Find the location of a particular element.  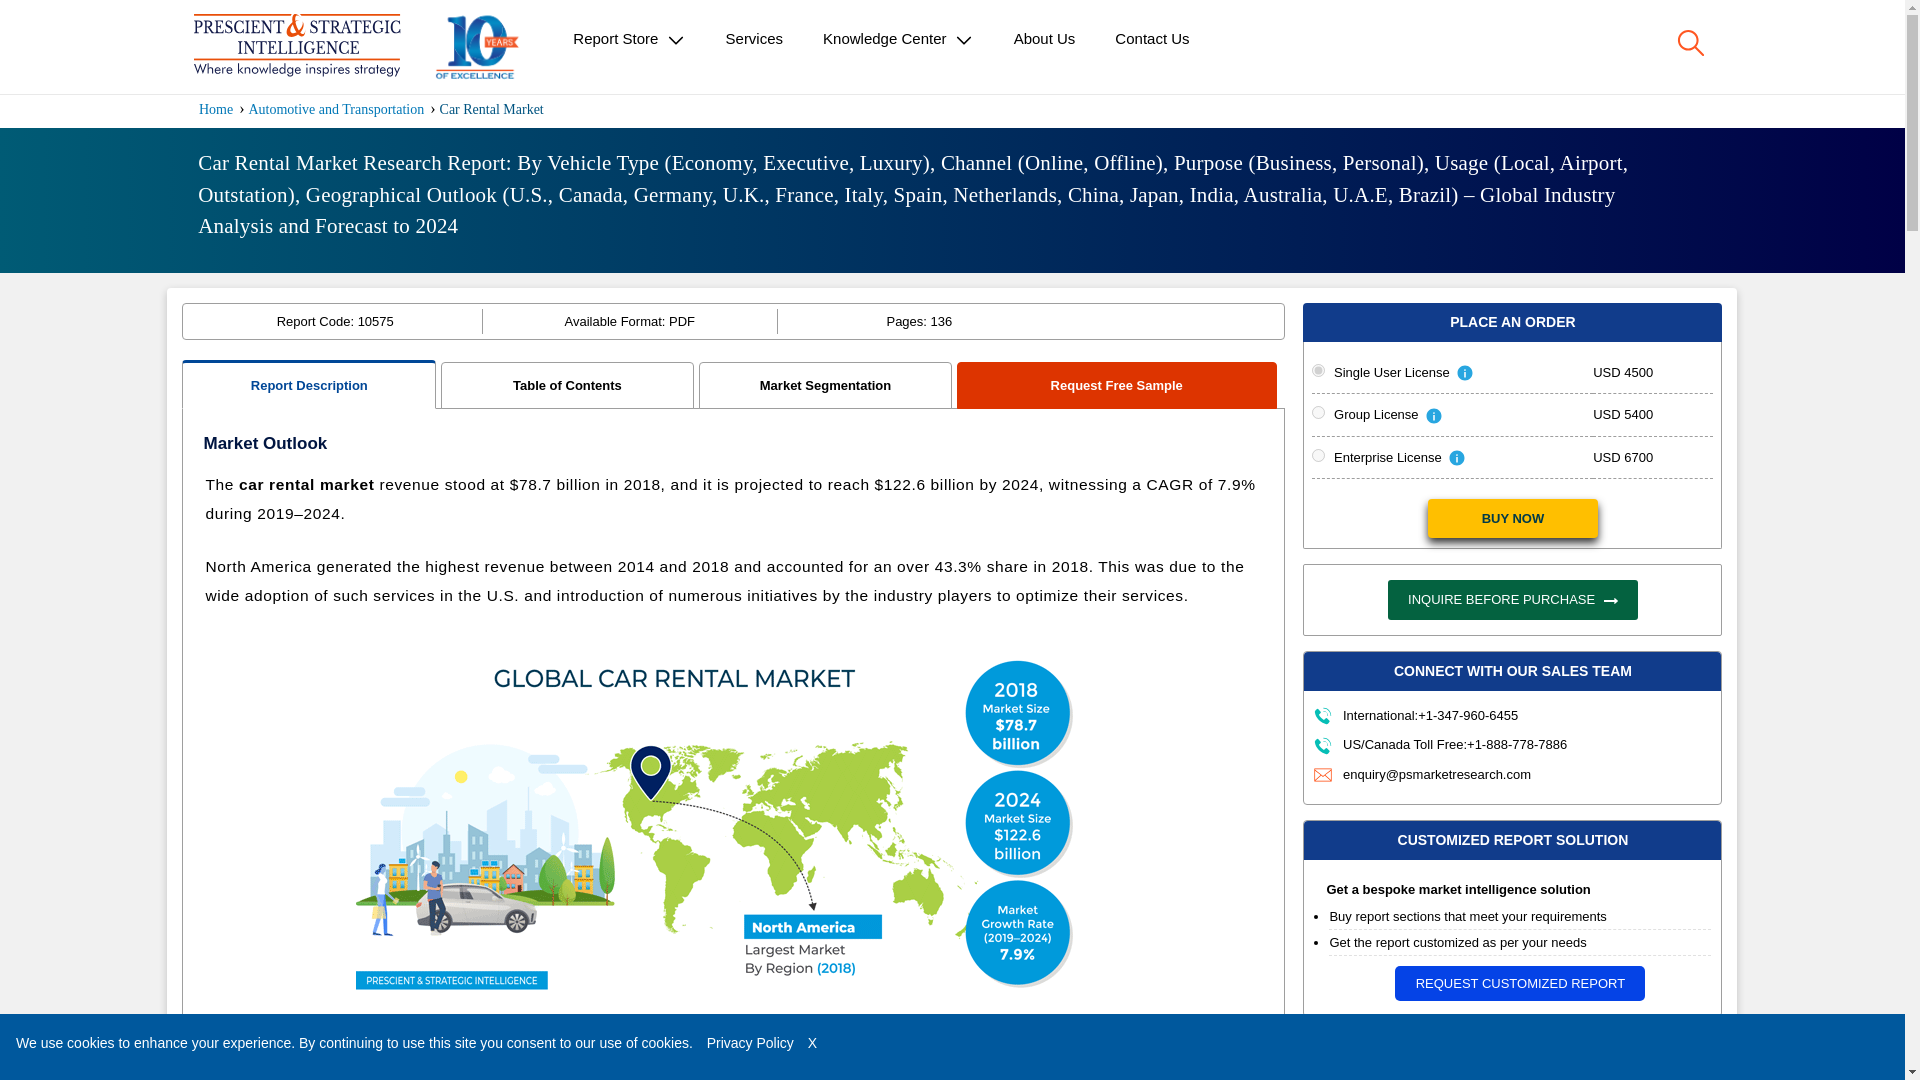

2175 is located at coordinates (1318, 412).